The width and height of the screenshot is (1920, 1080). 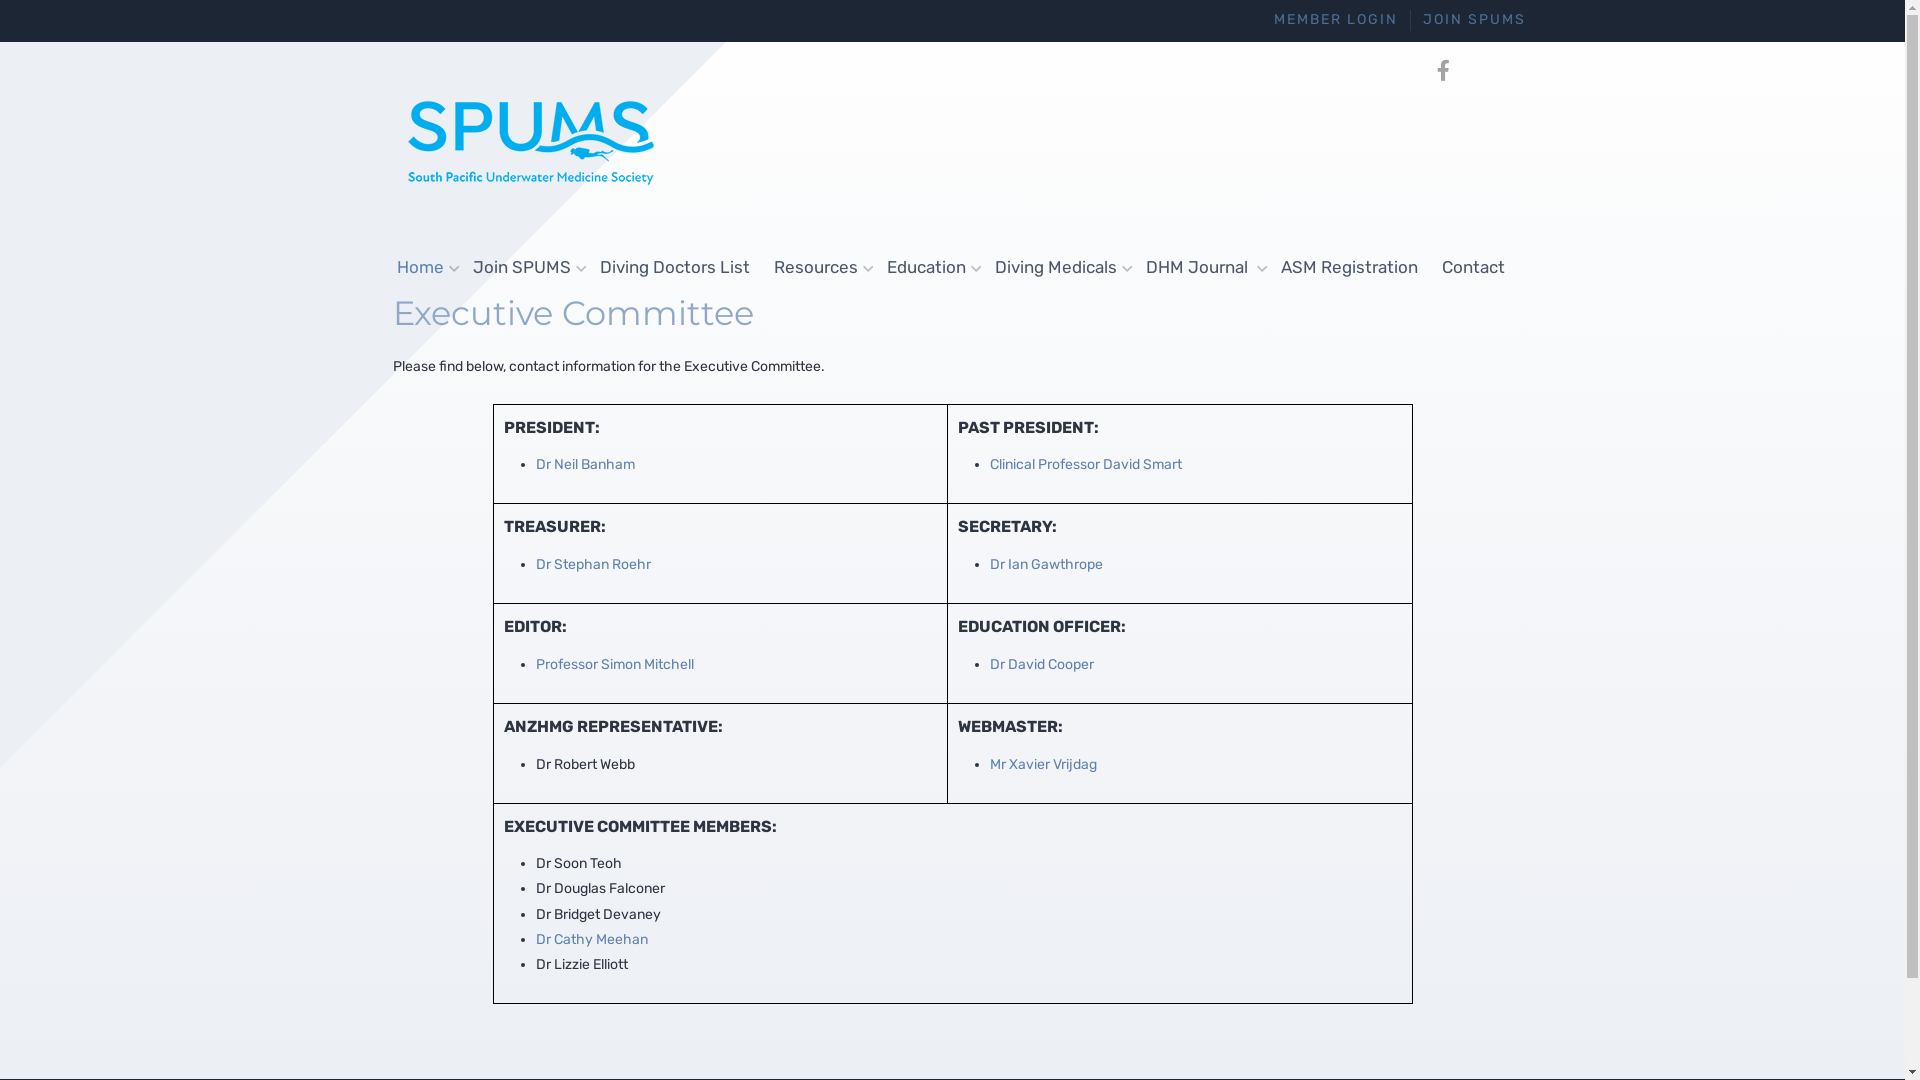 What do you see at coordinates (928, 268) in the screenshot?
I see `Education` at bounding box center [928, 268].